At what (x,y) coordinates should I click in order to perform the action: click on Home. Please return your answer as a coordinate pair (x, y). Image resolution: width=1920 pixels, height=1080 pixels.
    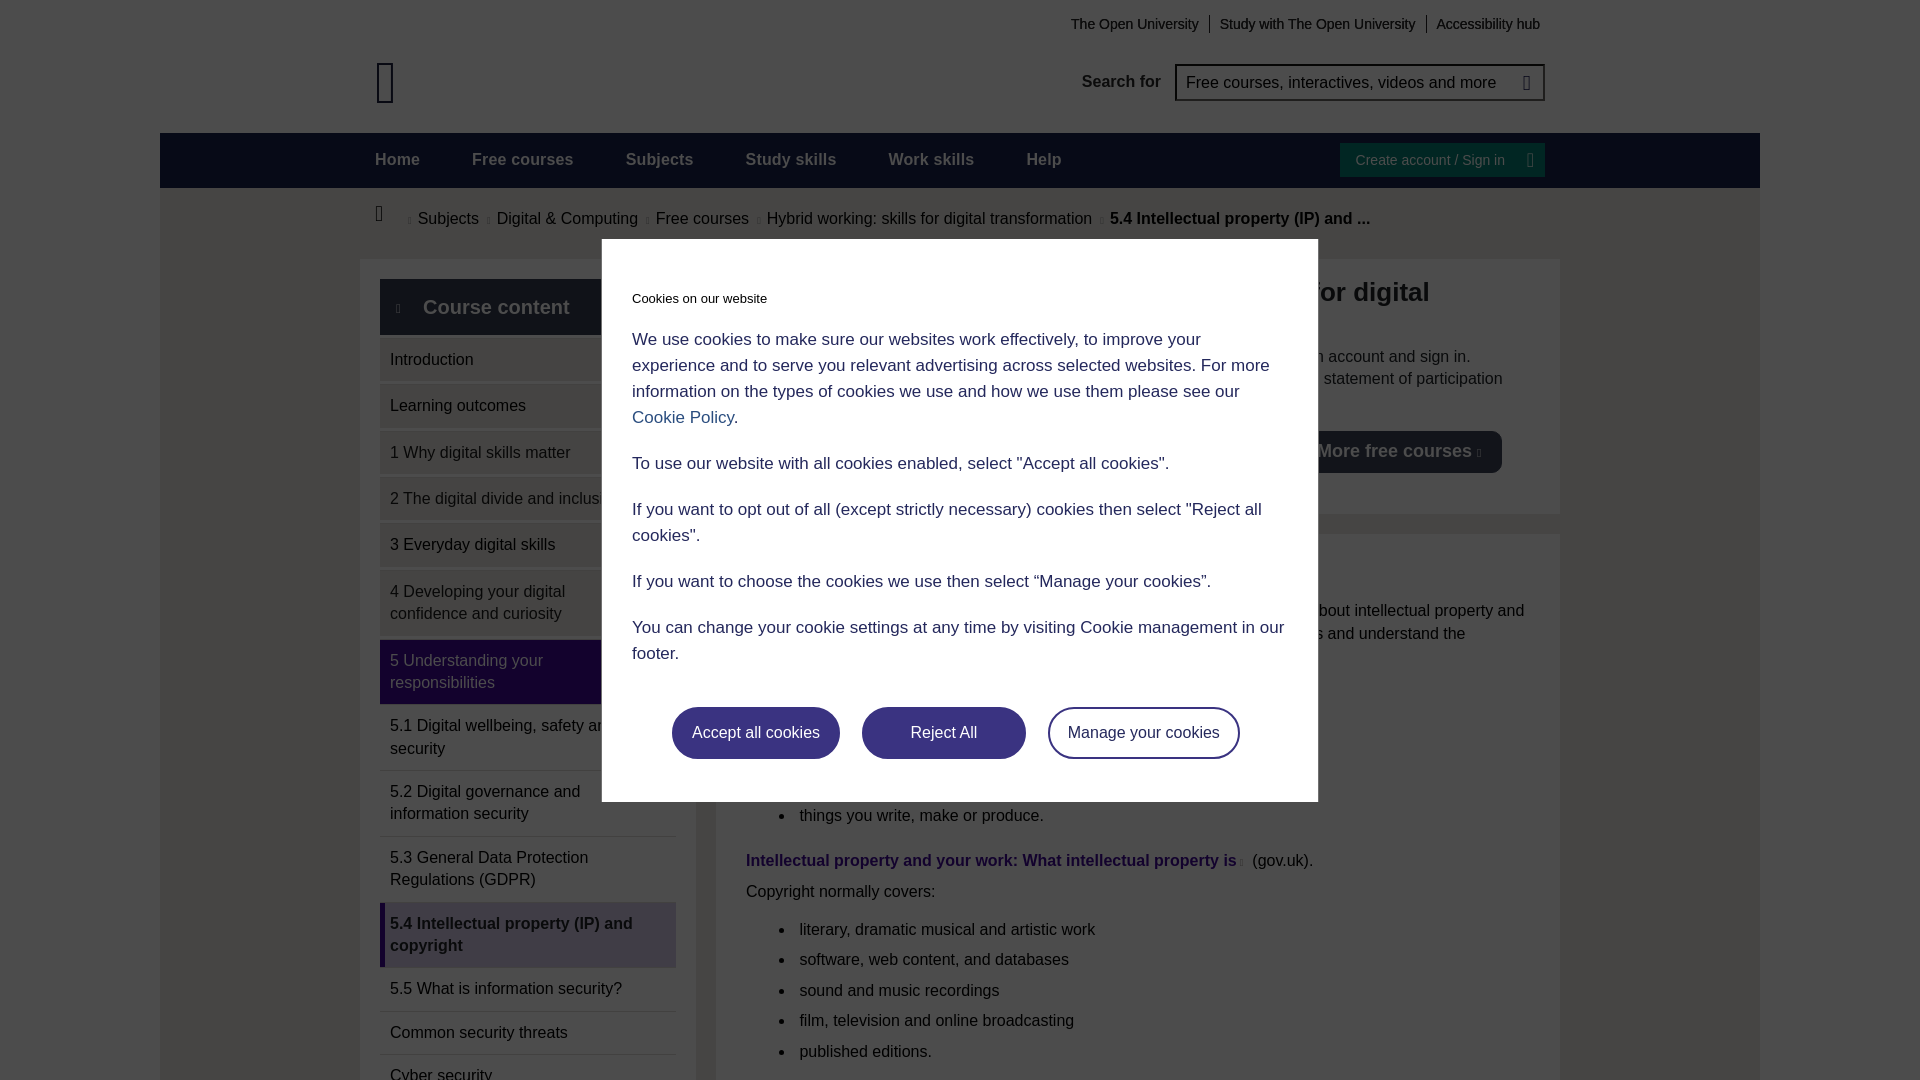
    Looking at the image, I should click on (397, 160).